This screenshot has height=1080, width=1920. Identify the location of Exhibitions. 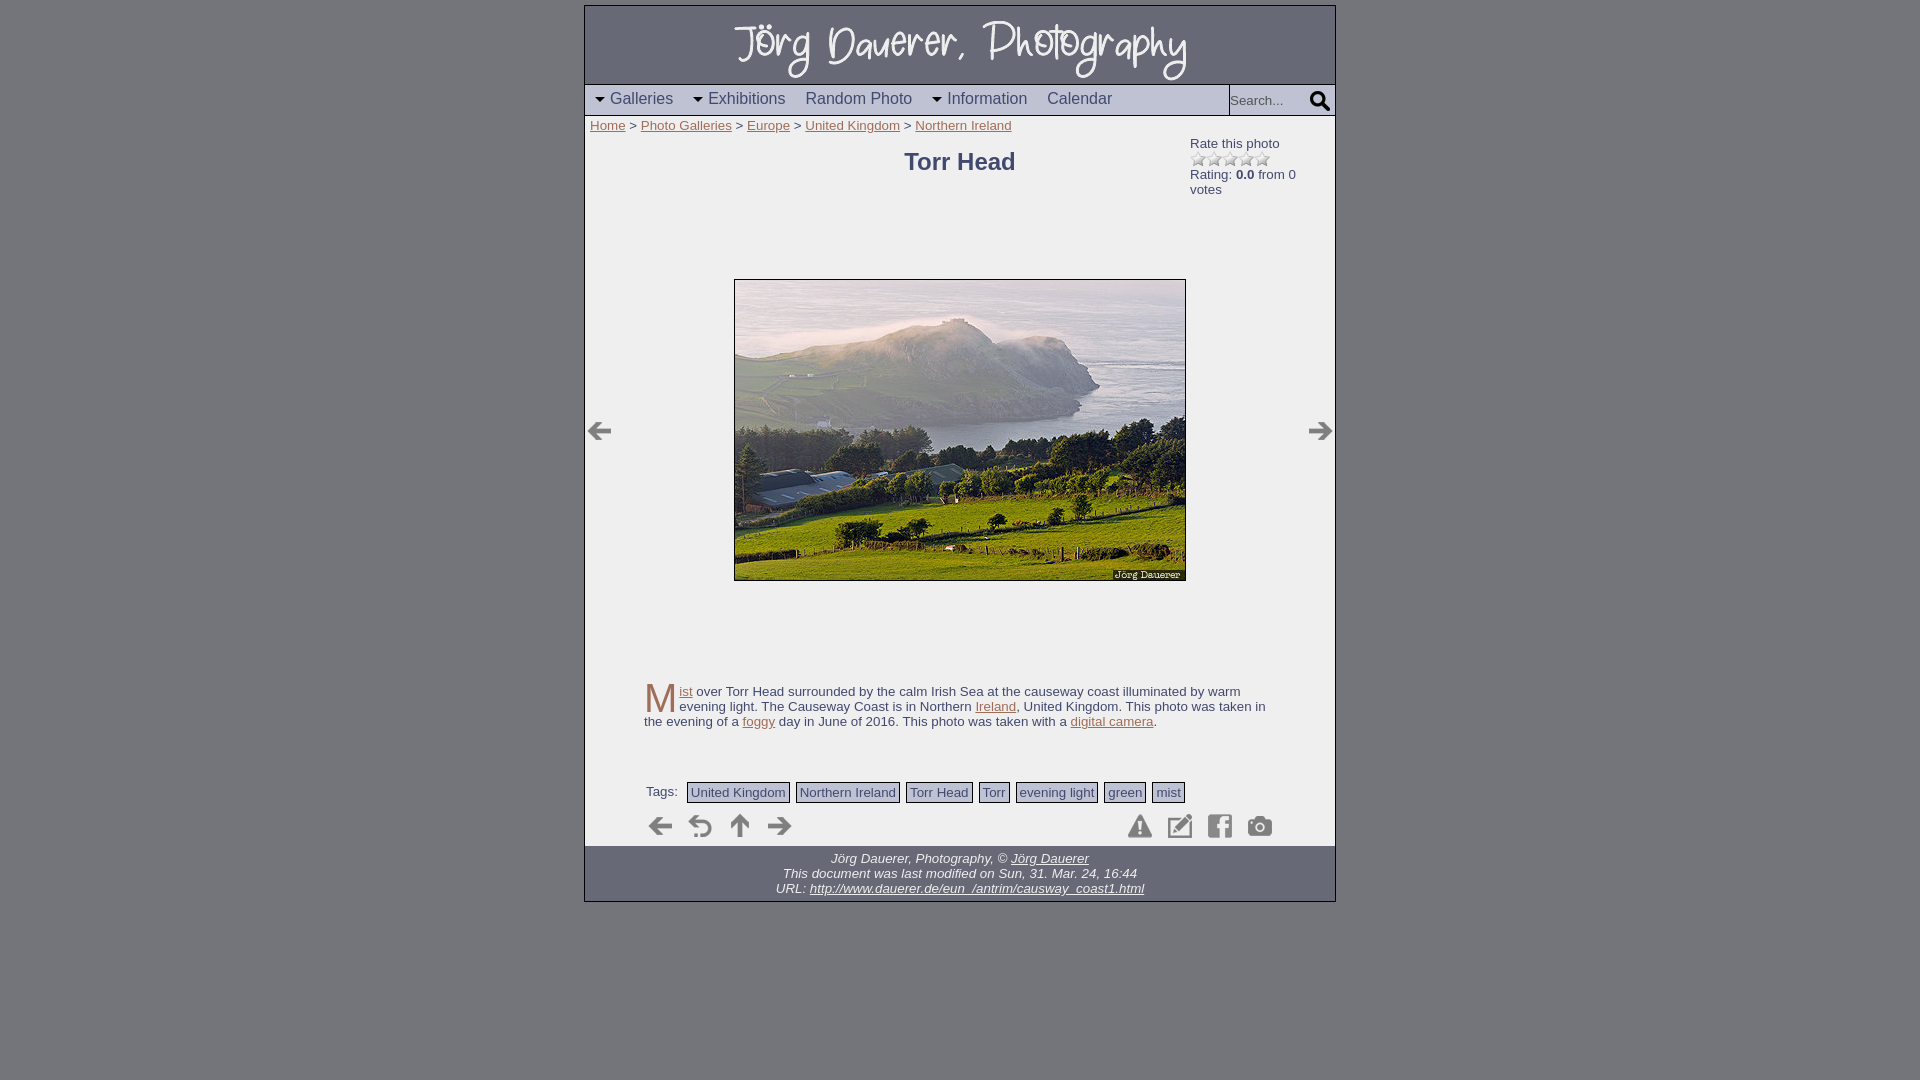
(738, 100).